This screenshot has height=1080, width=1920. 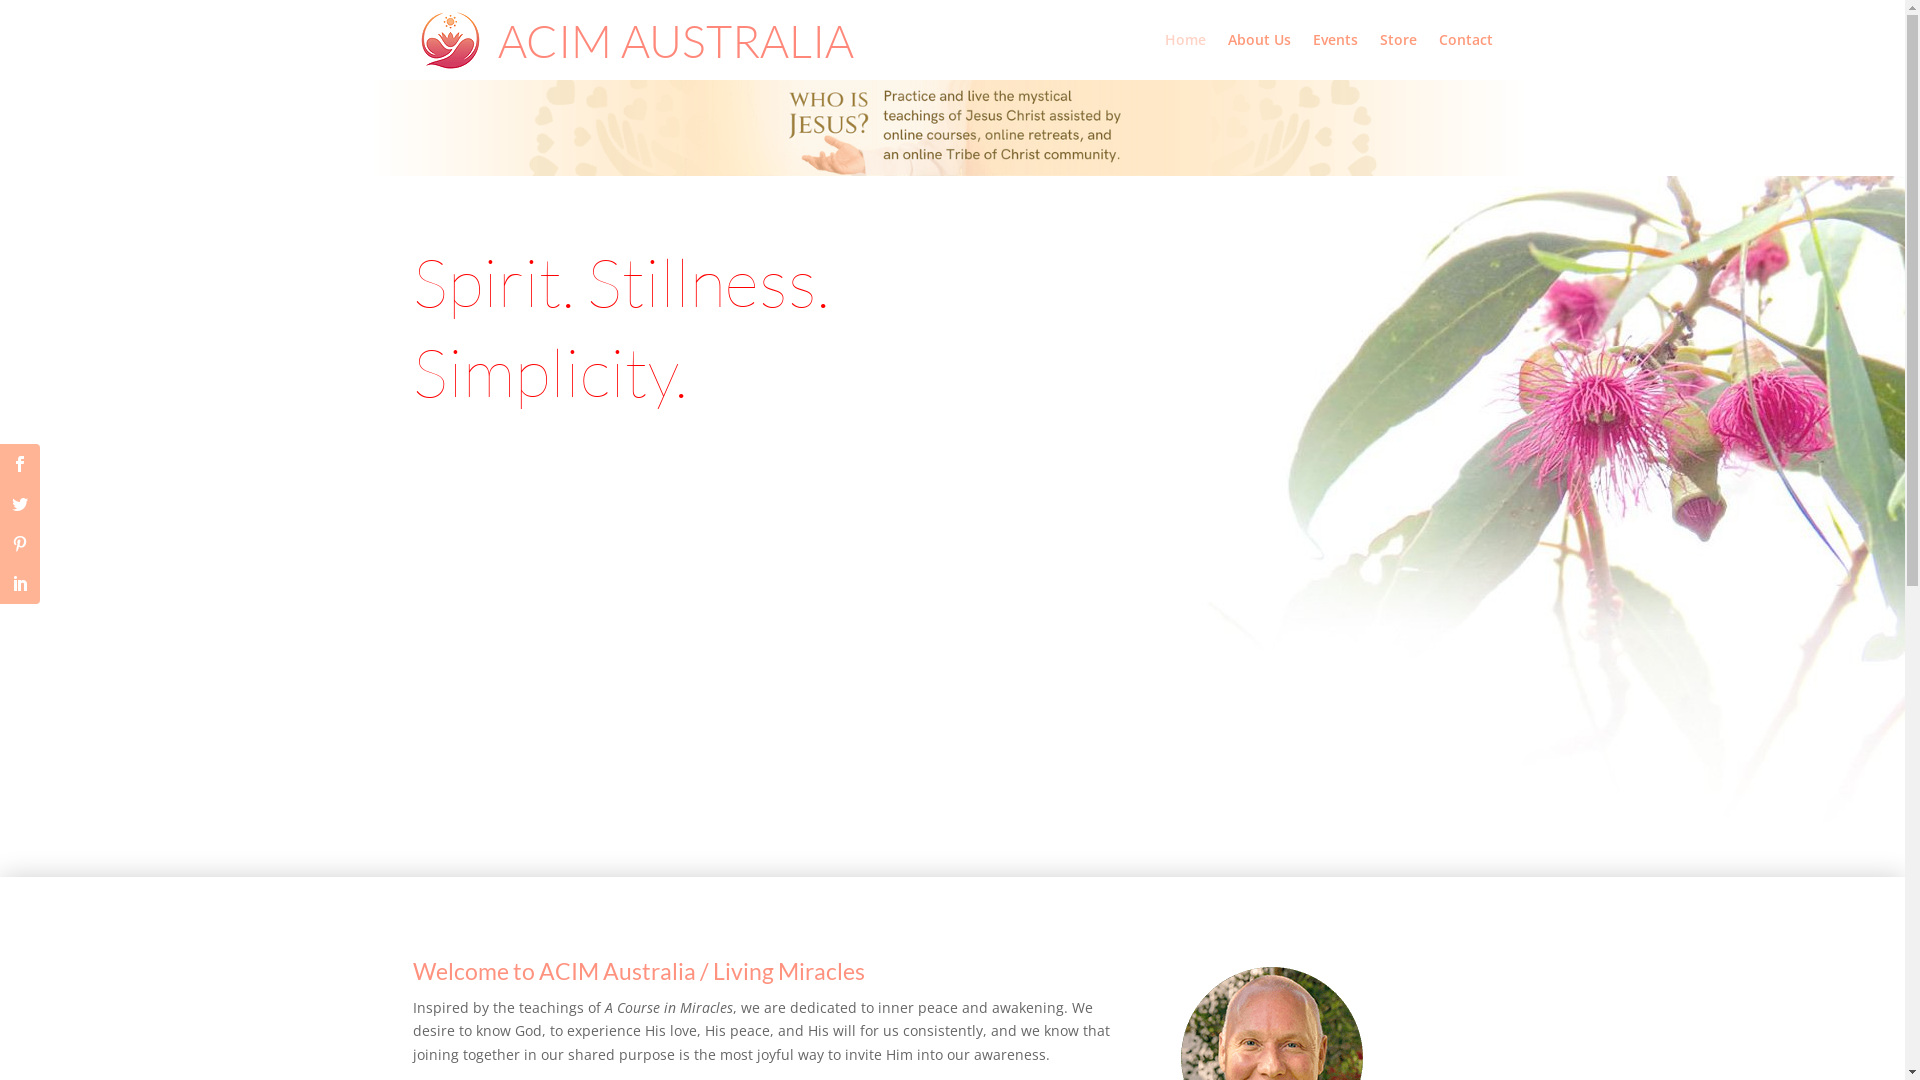 What do you see at coordinates (1260, 56) in the screenshot?
I see `About Us` at bounding box center [1260, 56].